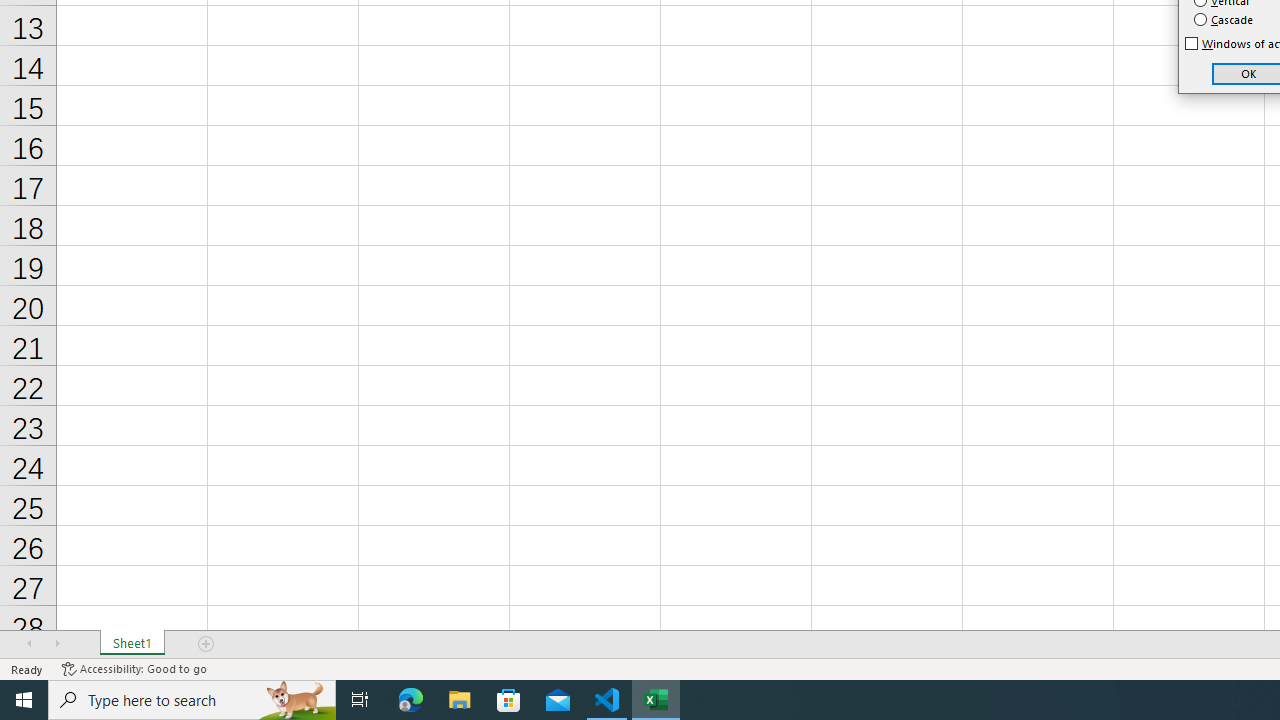 This screenshot has width=1280, height=720. What do you see at coordinates (607, 700) in the screenshot?
I see `Visual Studio Code - 1 running window` at bounding box center [607, 700].